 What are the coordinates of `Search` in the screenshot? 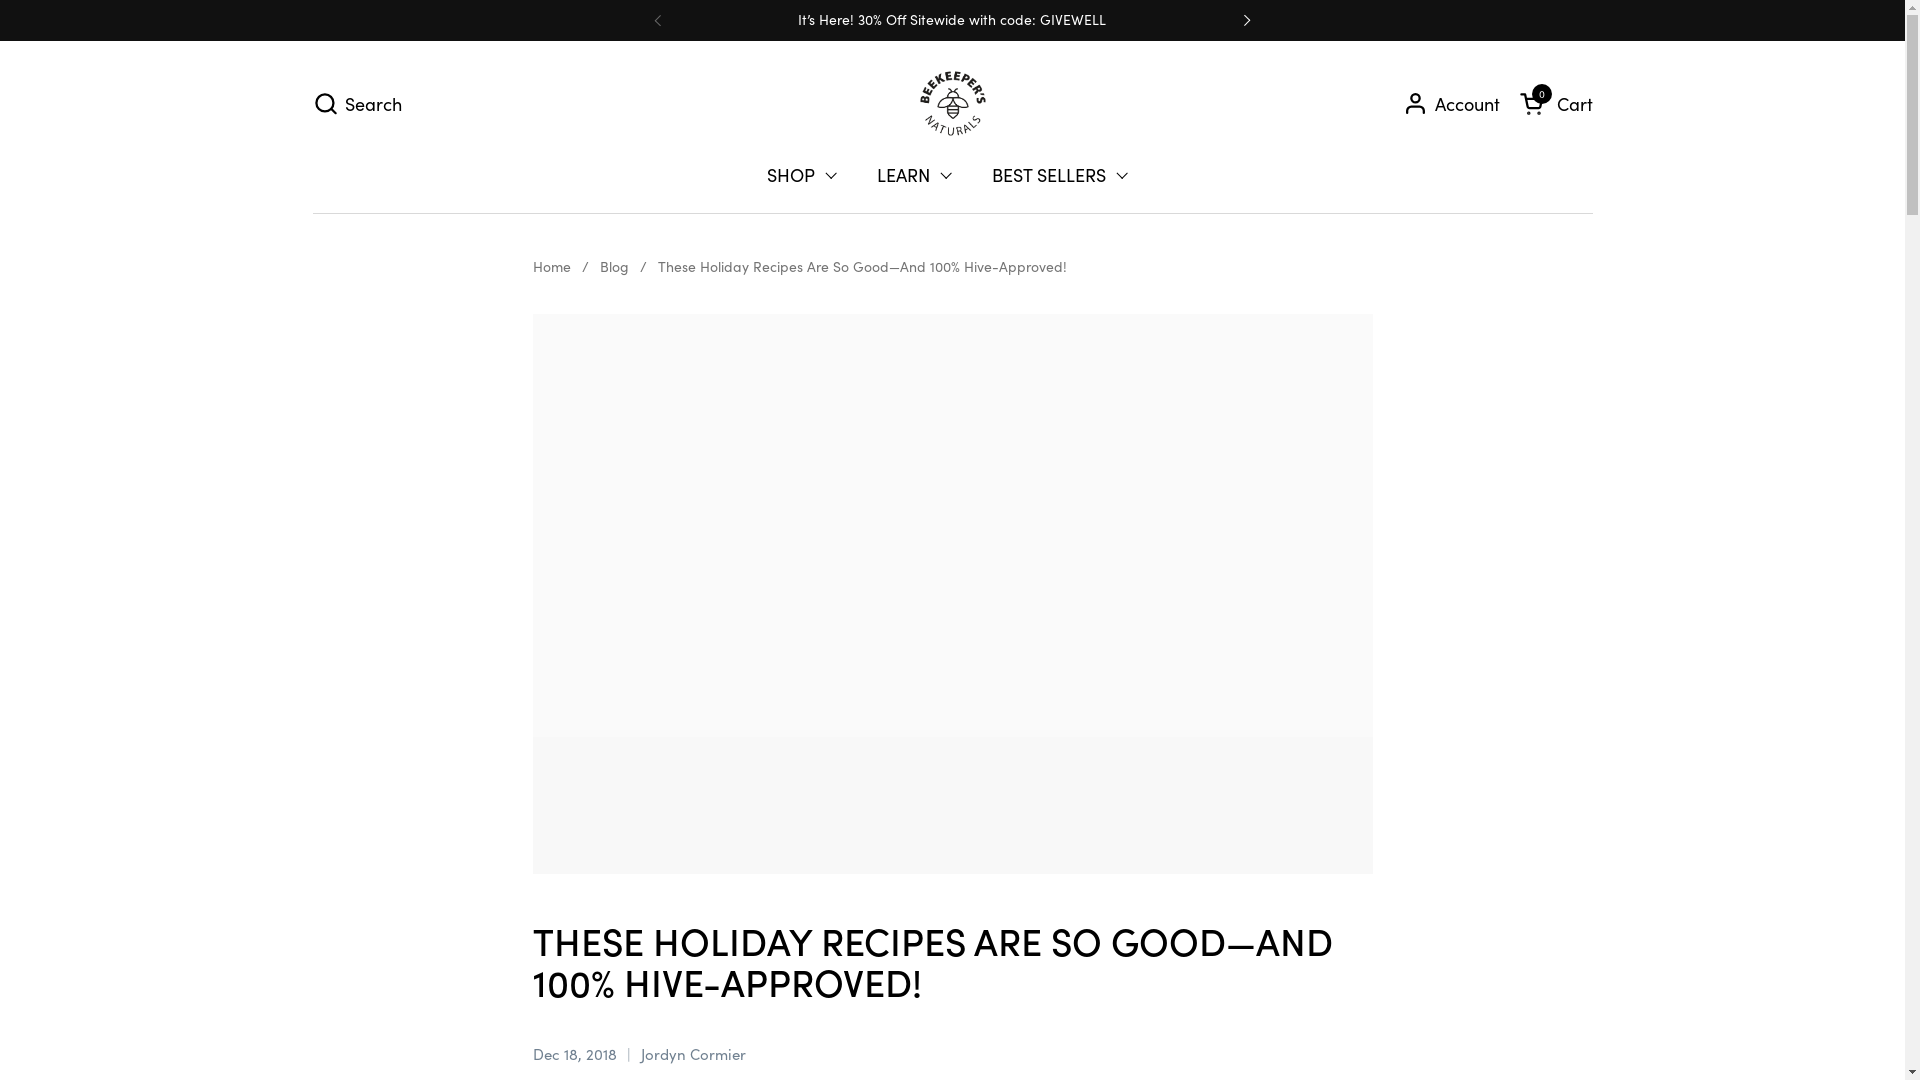 It's located at (356, 104).